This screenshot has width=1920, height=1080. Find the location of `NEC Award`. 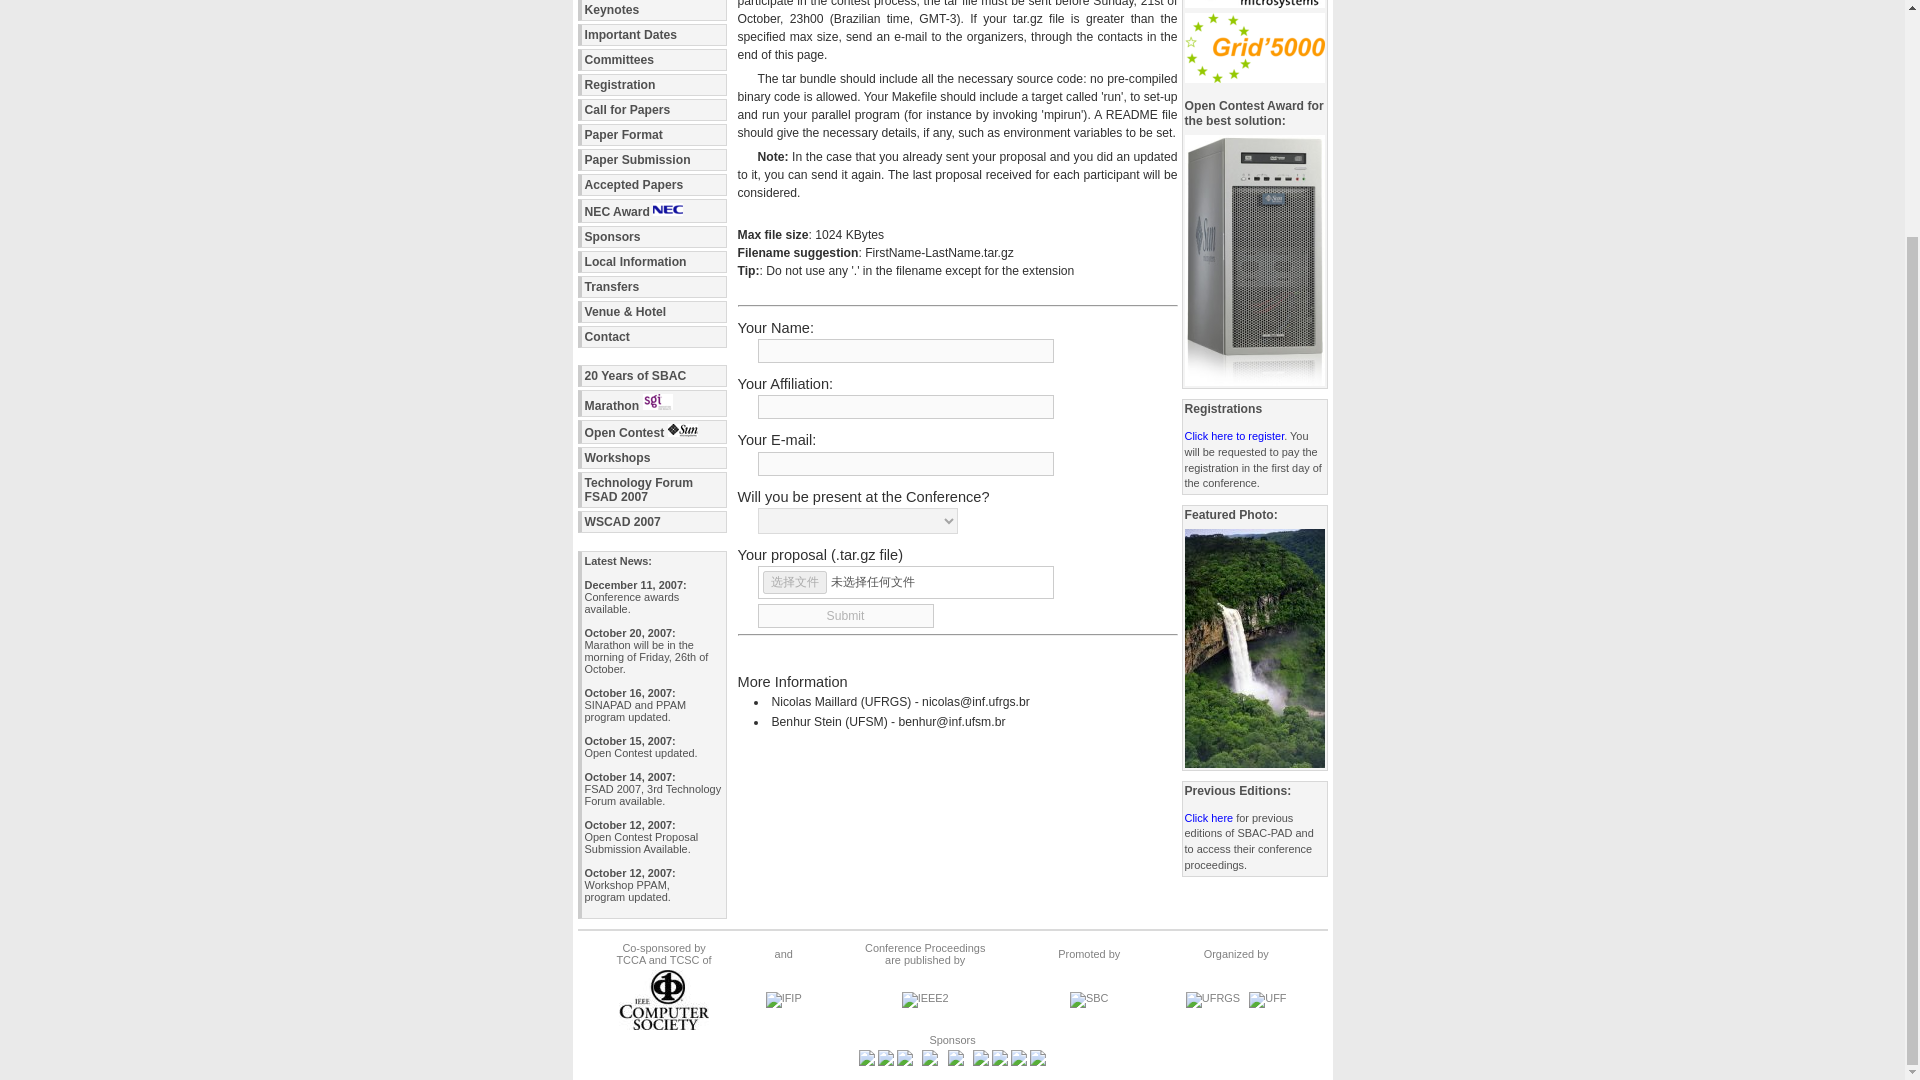

NEC Award is located at coordinates (652, 262).